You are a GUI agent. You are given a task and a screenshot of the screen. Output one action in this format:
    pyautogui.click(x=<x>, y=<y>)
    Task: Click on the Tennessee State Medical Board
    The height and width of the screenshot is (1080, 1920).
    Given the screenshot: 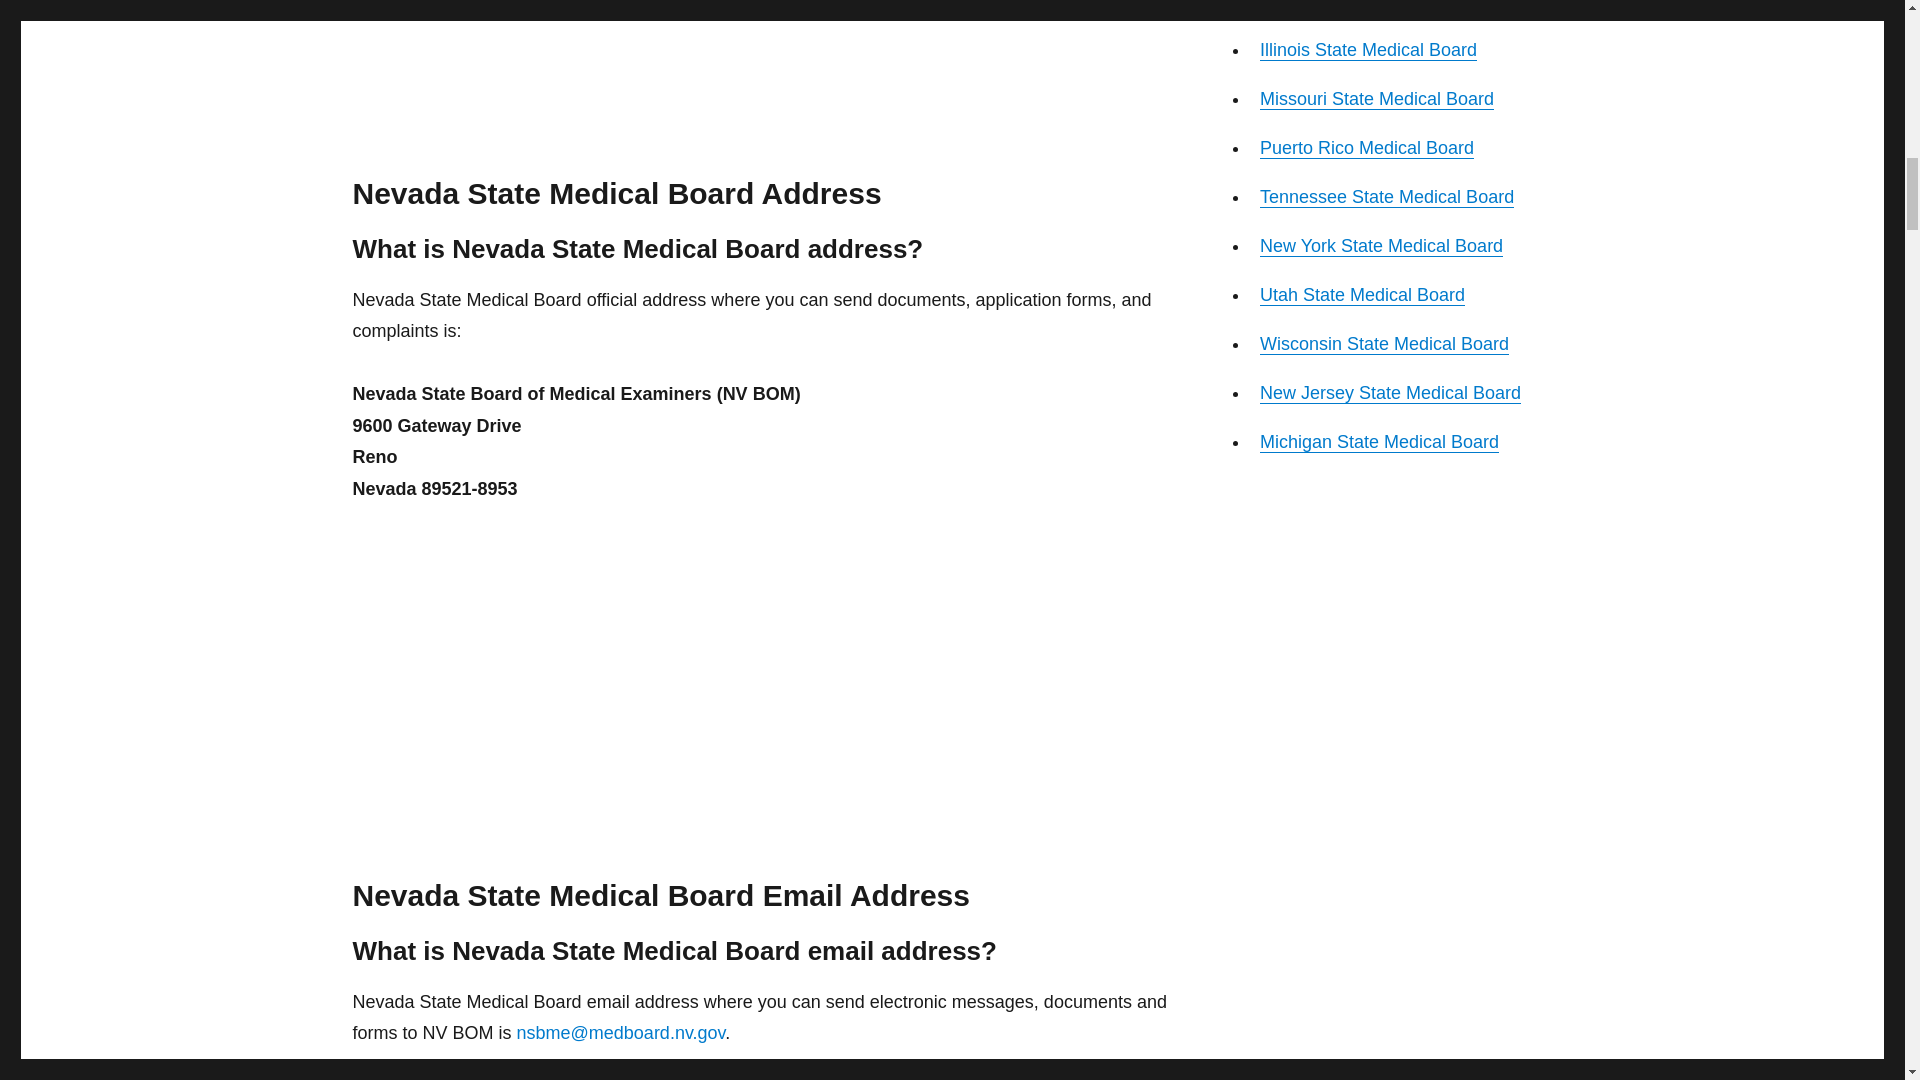 What is the action you would take?
    pyautogui.click(x=1386, y=196)
    